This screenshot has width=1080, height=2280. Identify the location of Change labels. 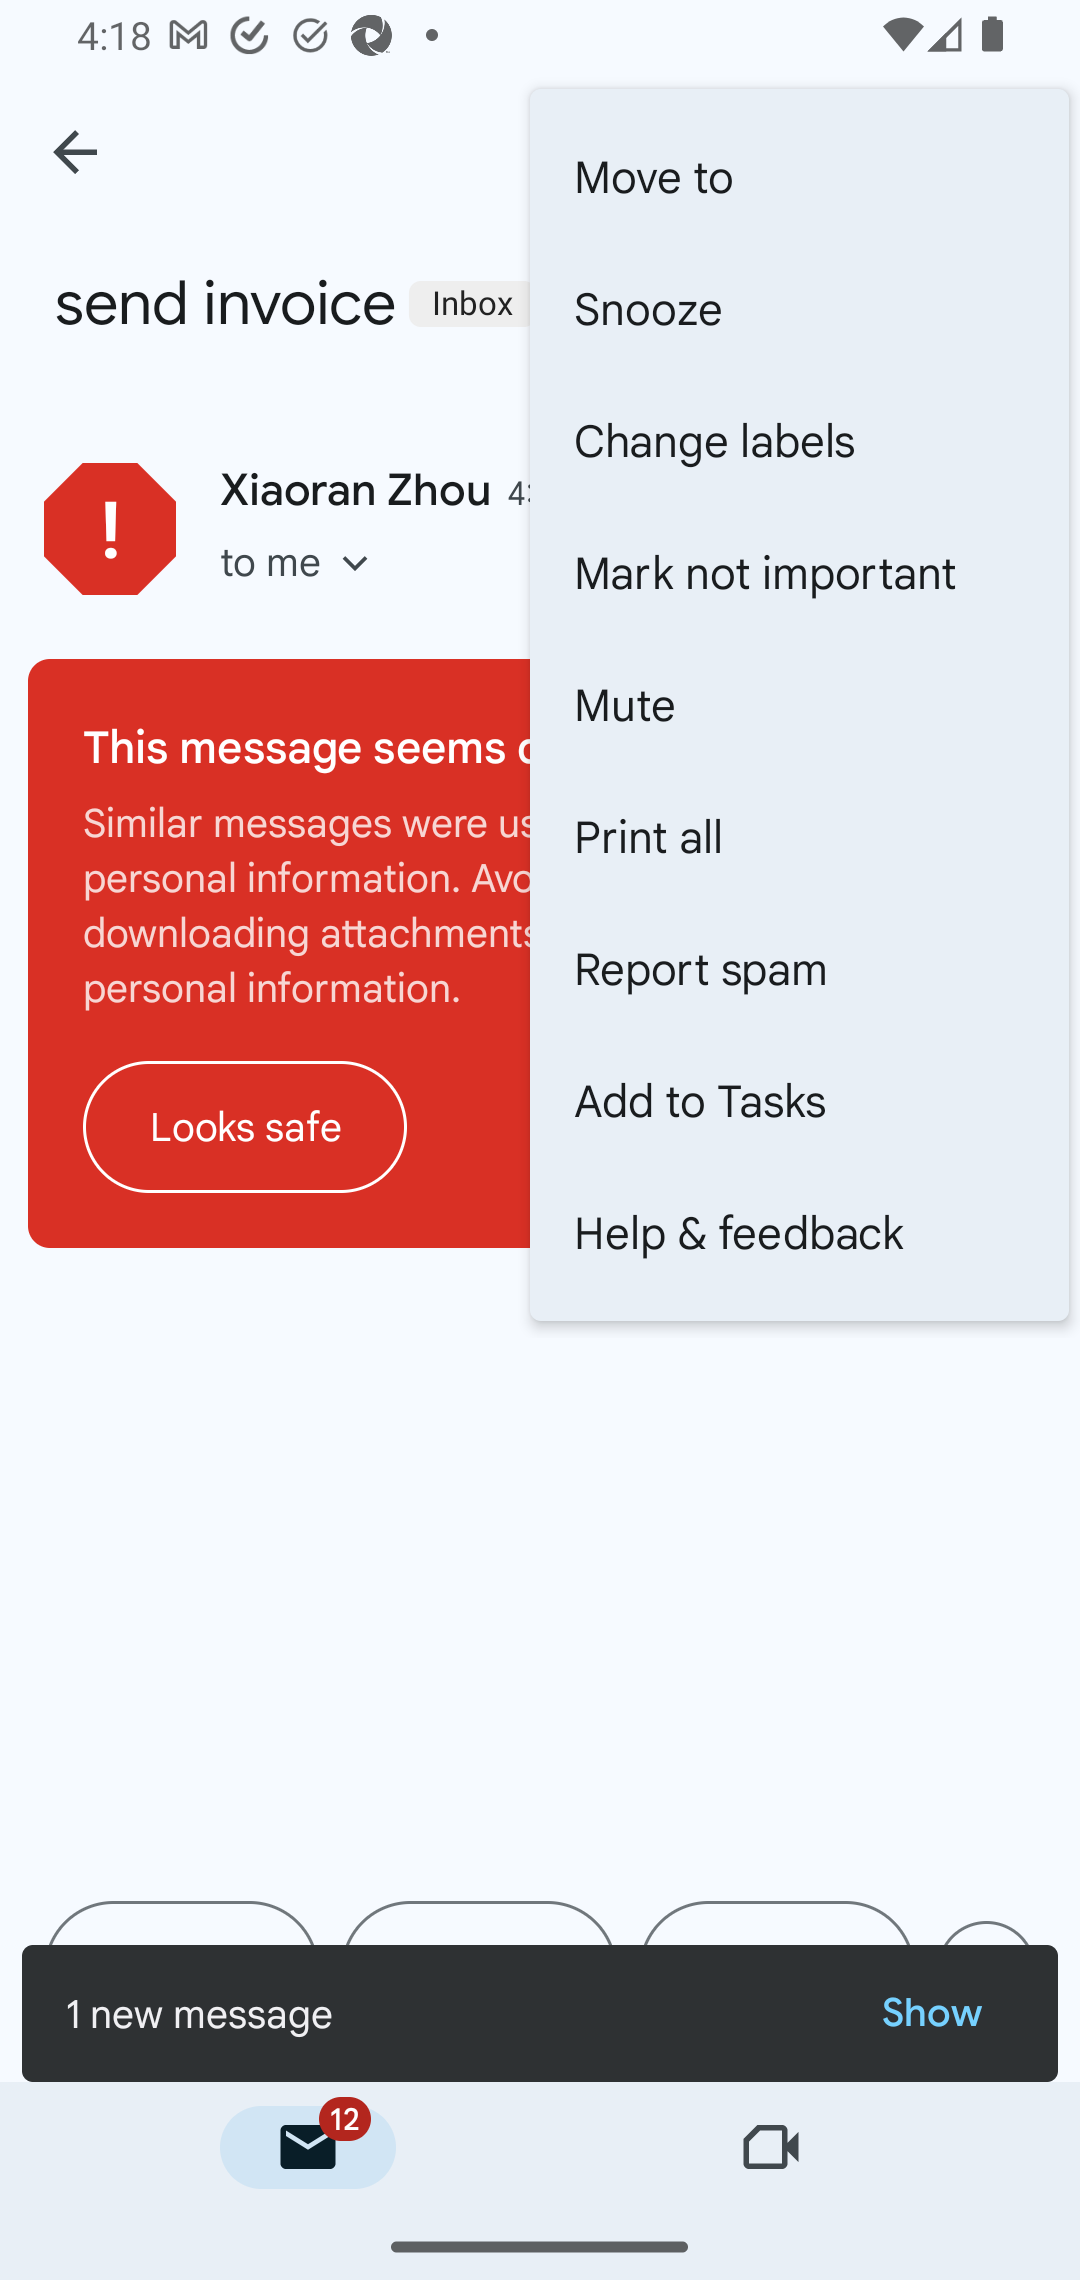
(800, 440).